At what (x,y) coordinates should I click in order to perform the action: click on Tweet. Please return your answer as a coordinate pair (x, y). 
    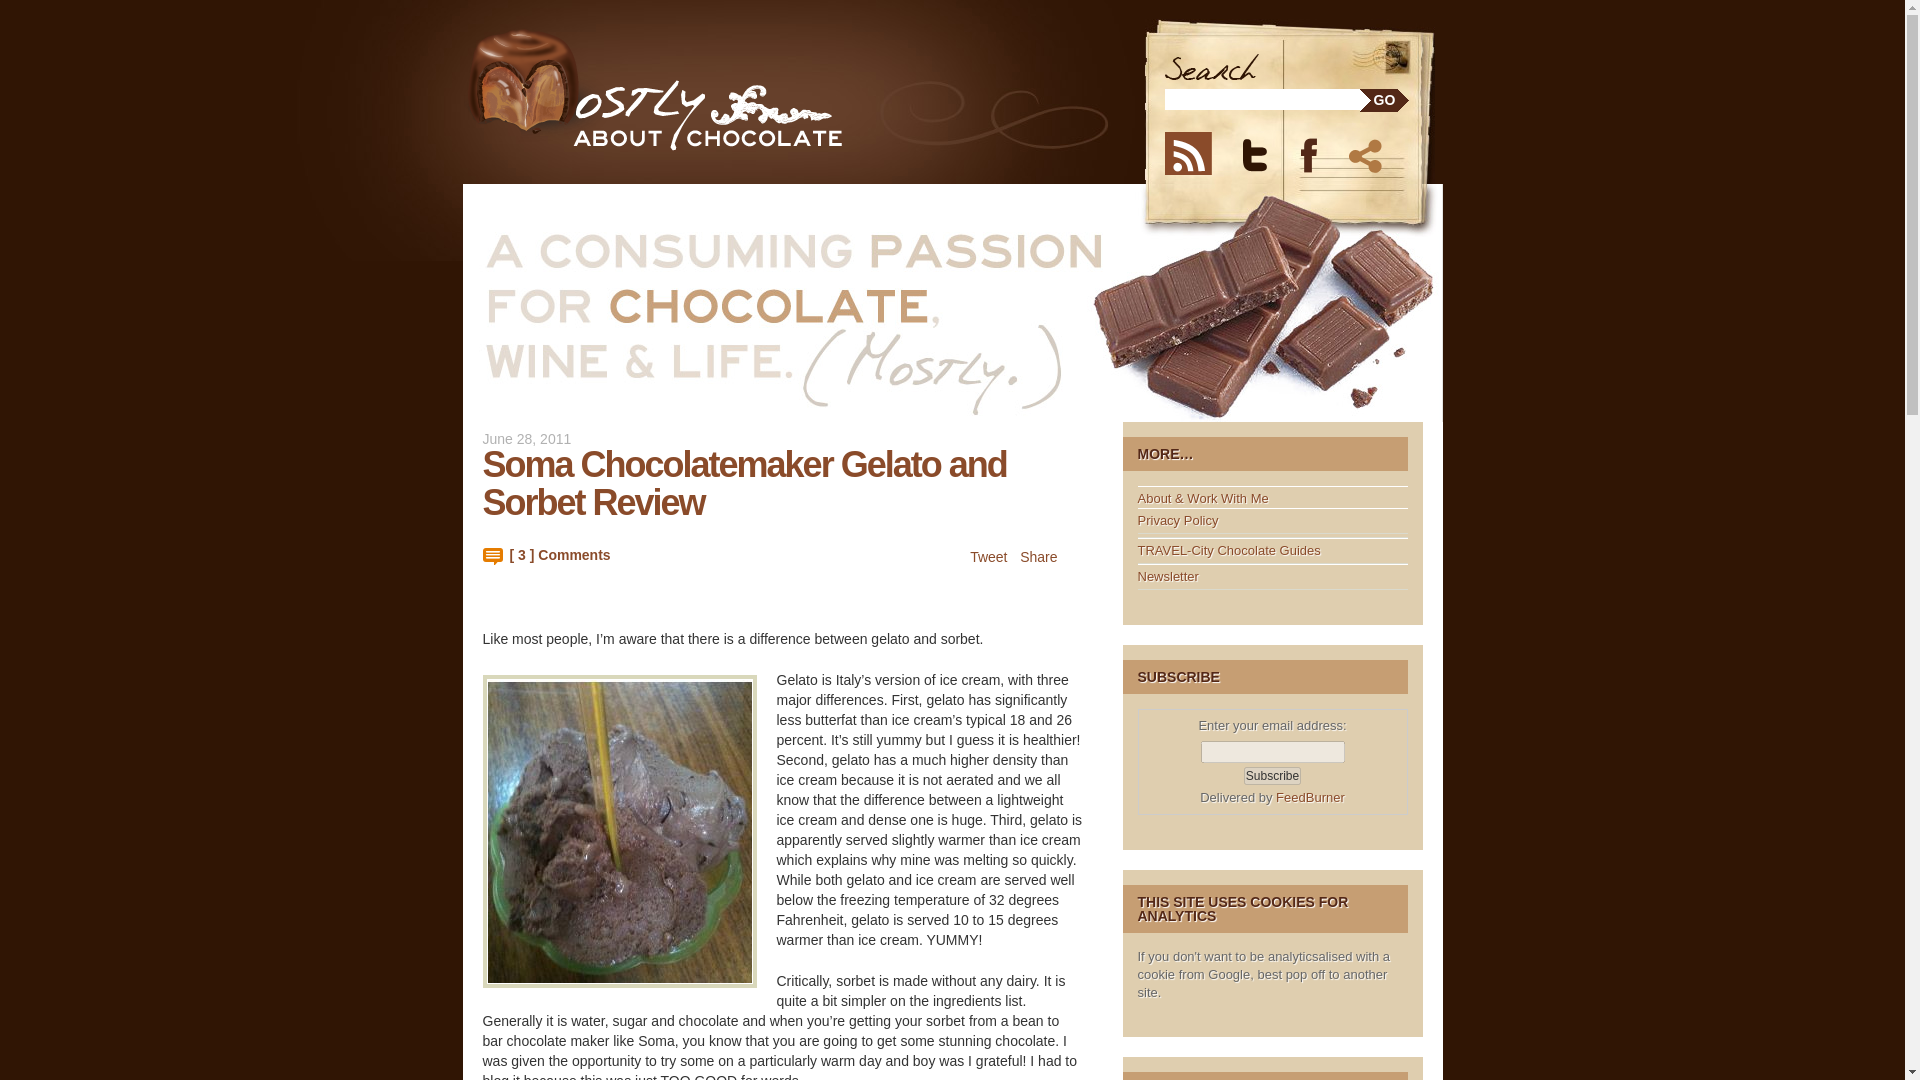
    Looking at the image, I should click on (988, 556).